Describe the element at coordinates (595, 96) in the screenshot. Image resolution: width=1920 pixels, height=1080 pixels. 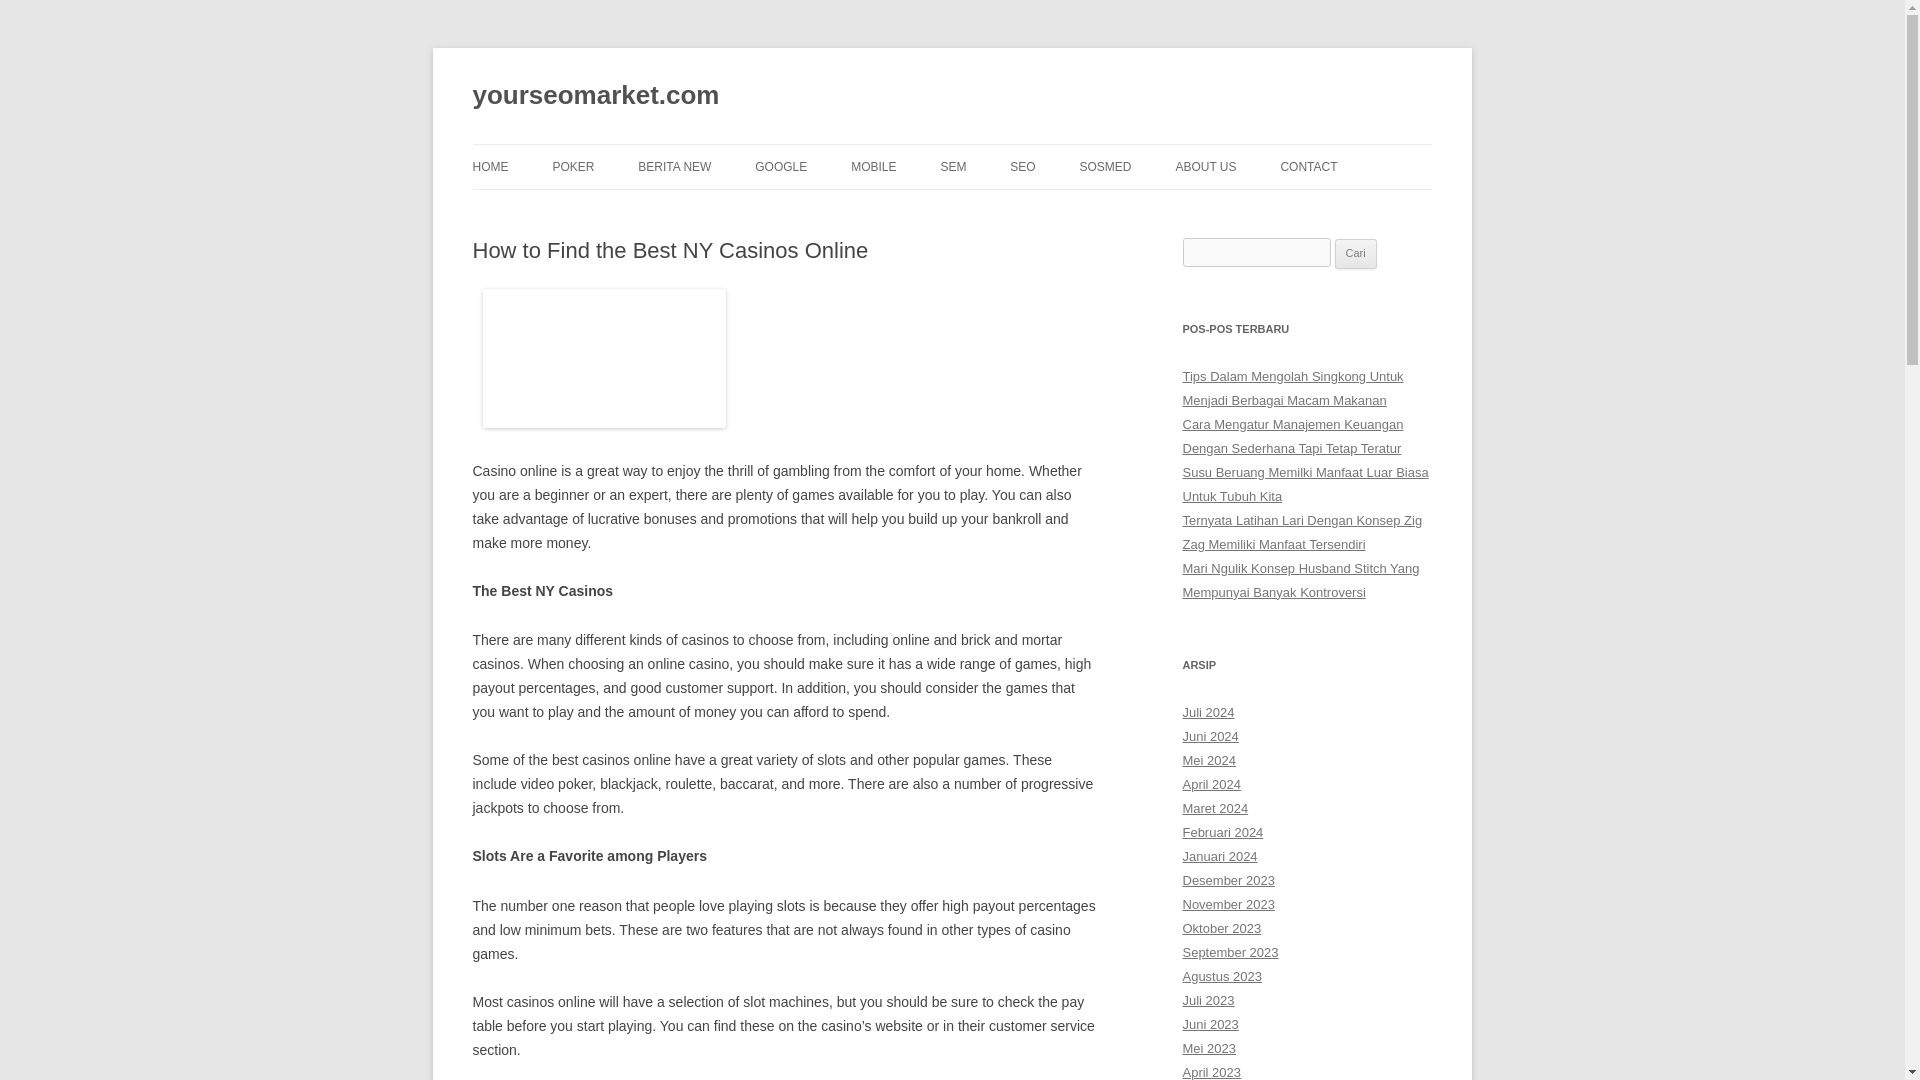
I see `yourseomarket.com` at that location.